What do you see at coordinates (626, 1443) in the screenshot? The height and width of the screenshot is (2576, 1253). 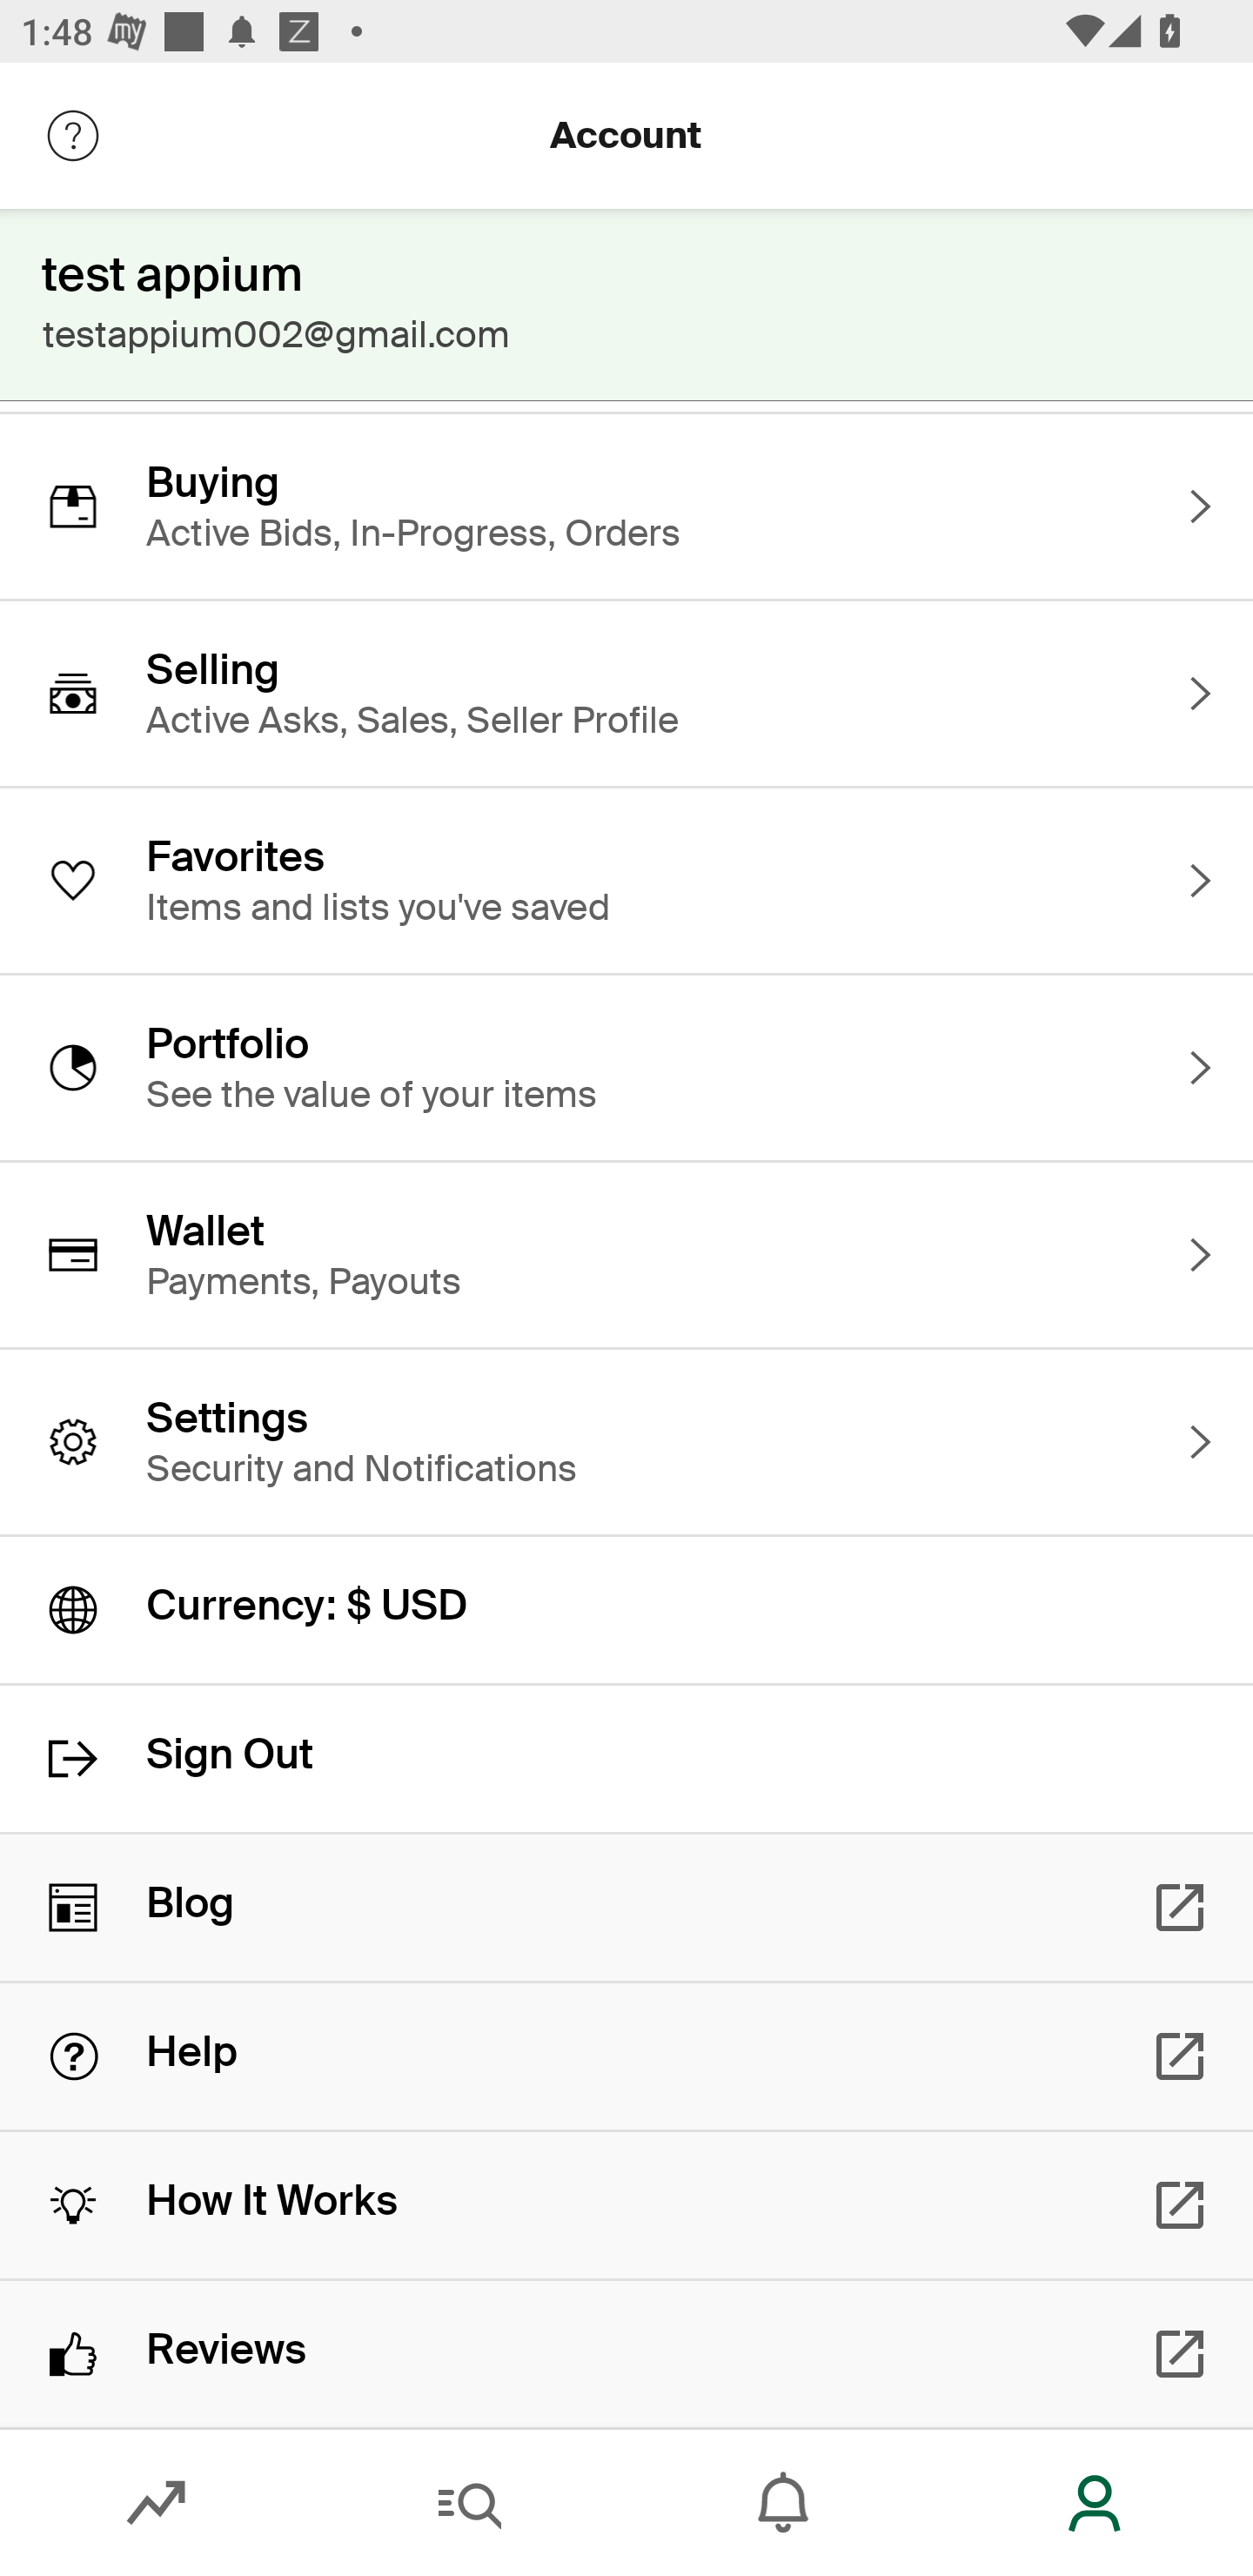 I see `Settings Security and Notifications` at bounding box center [626, 1443].